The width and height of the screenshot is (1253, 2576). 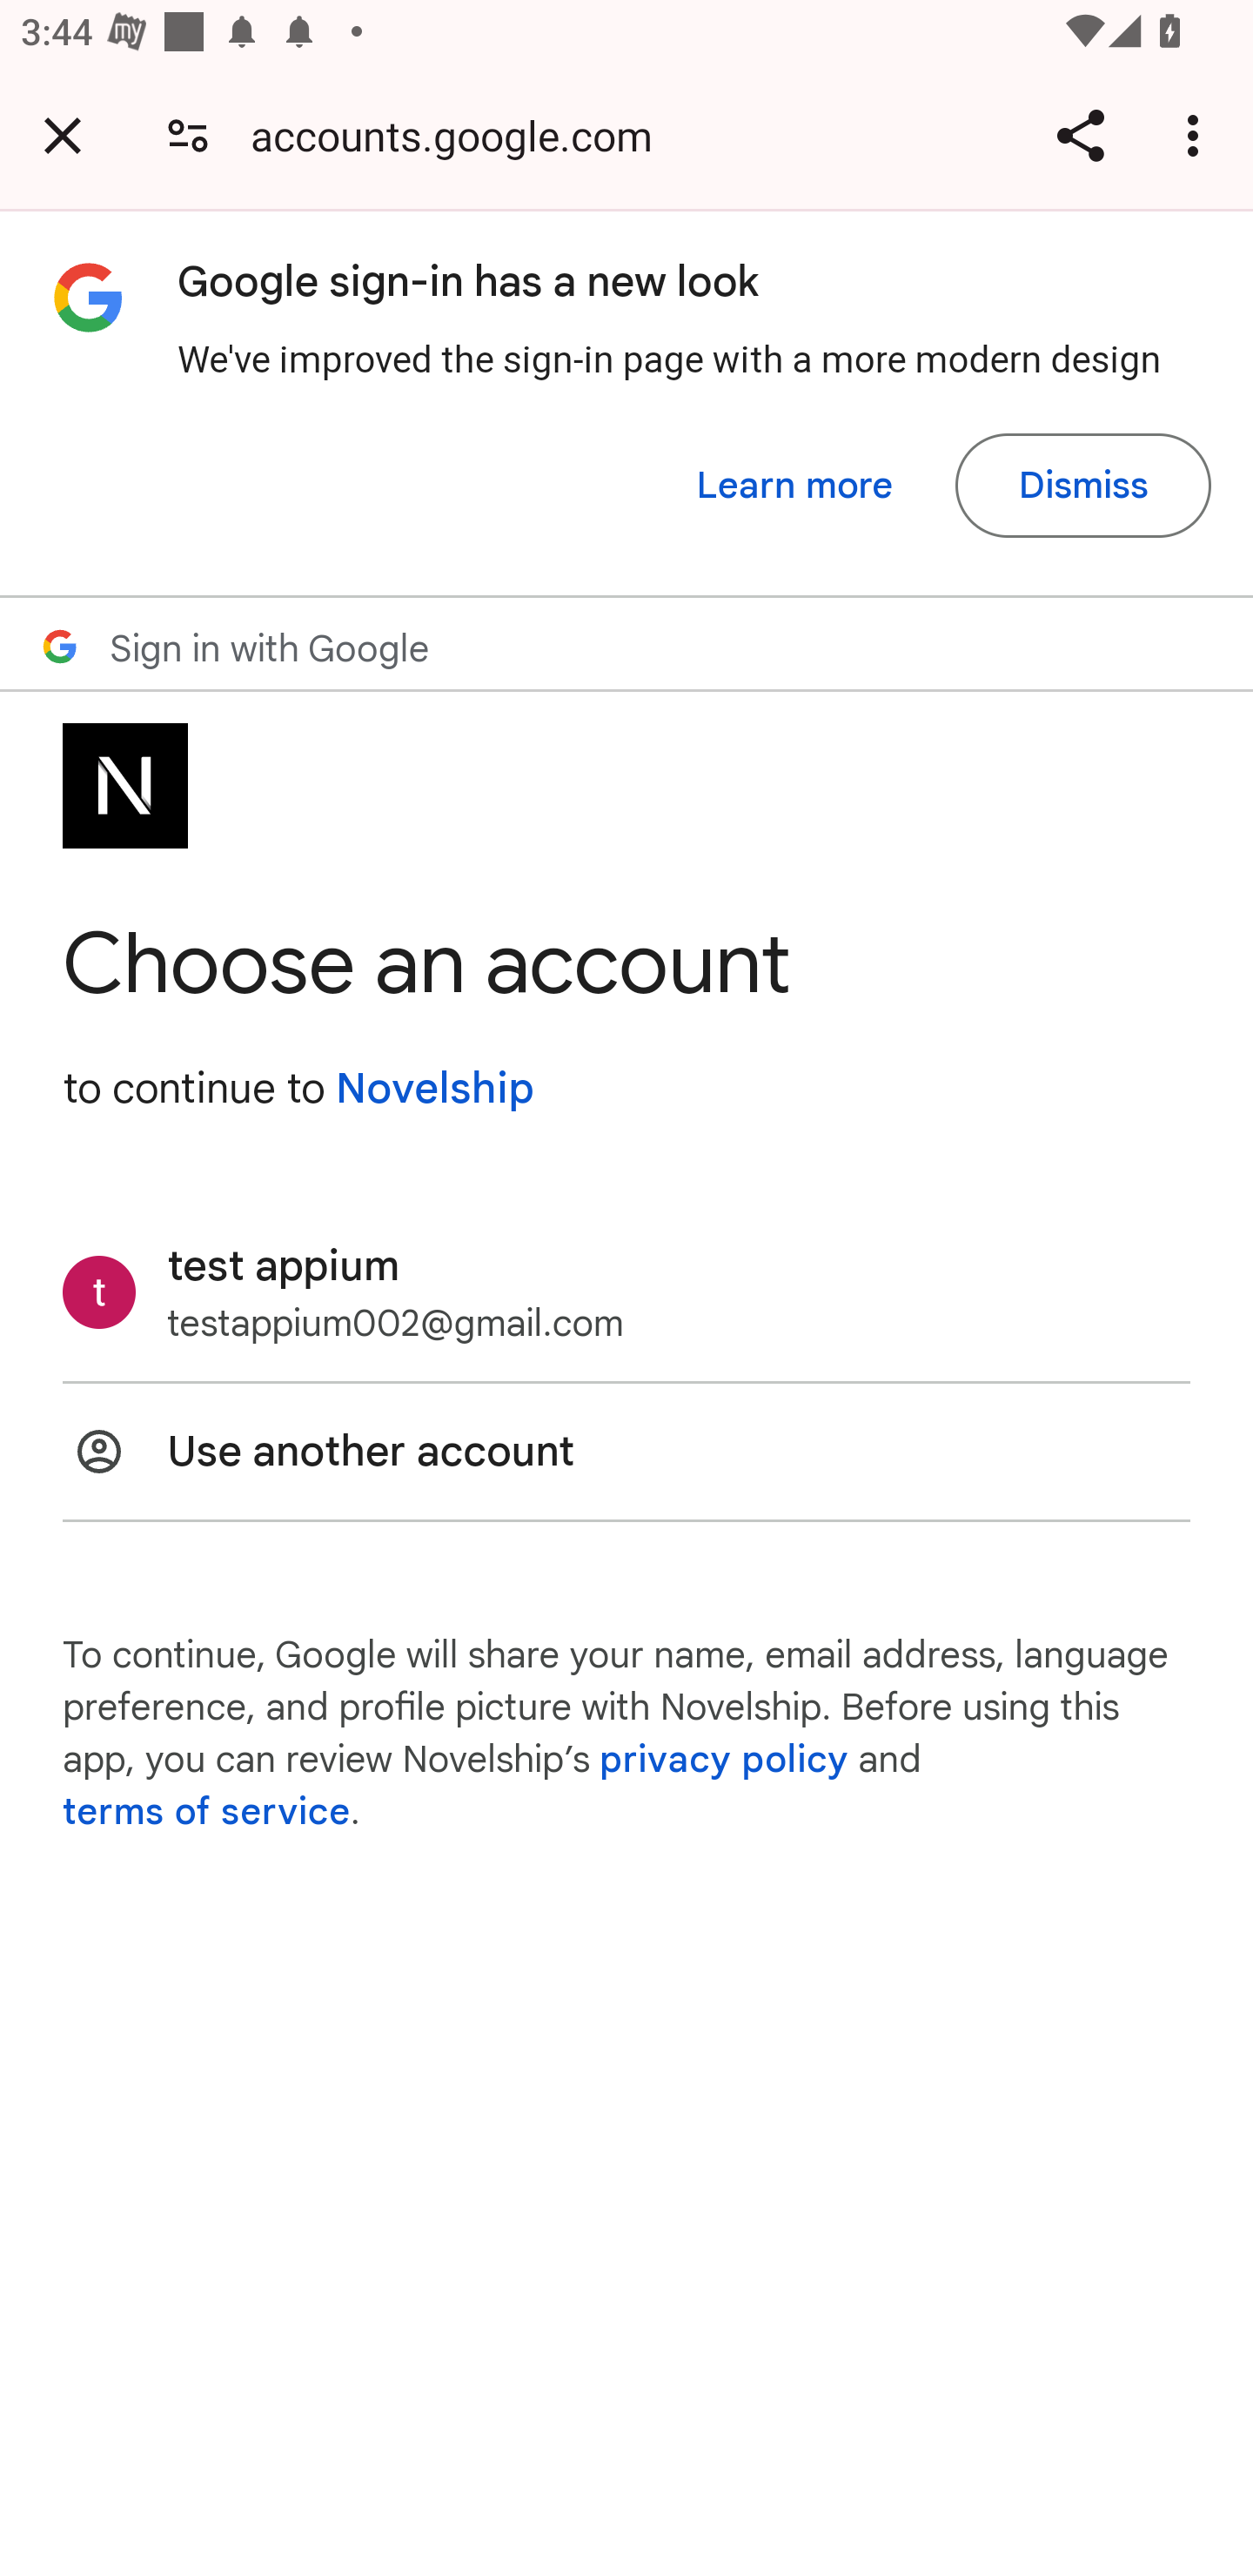 I want to click on Customize and control Google Chrome, so click(x=1197, y=135).